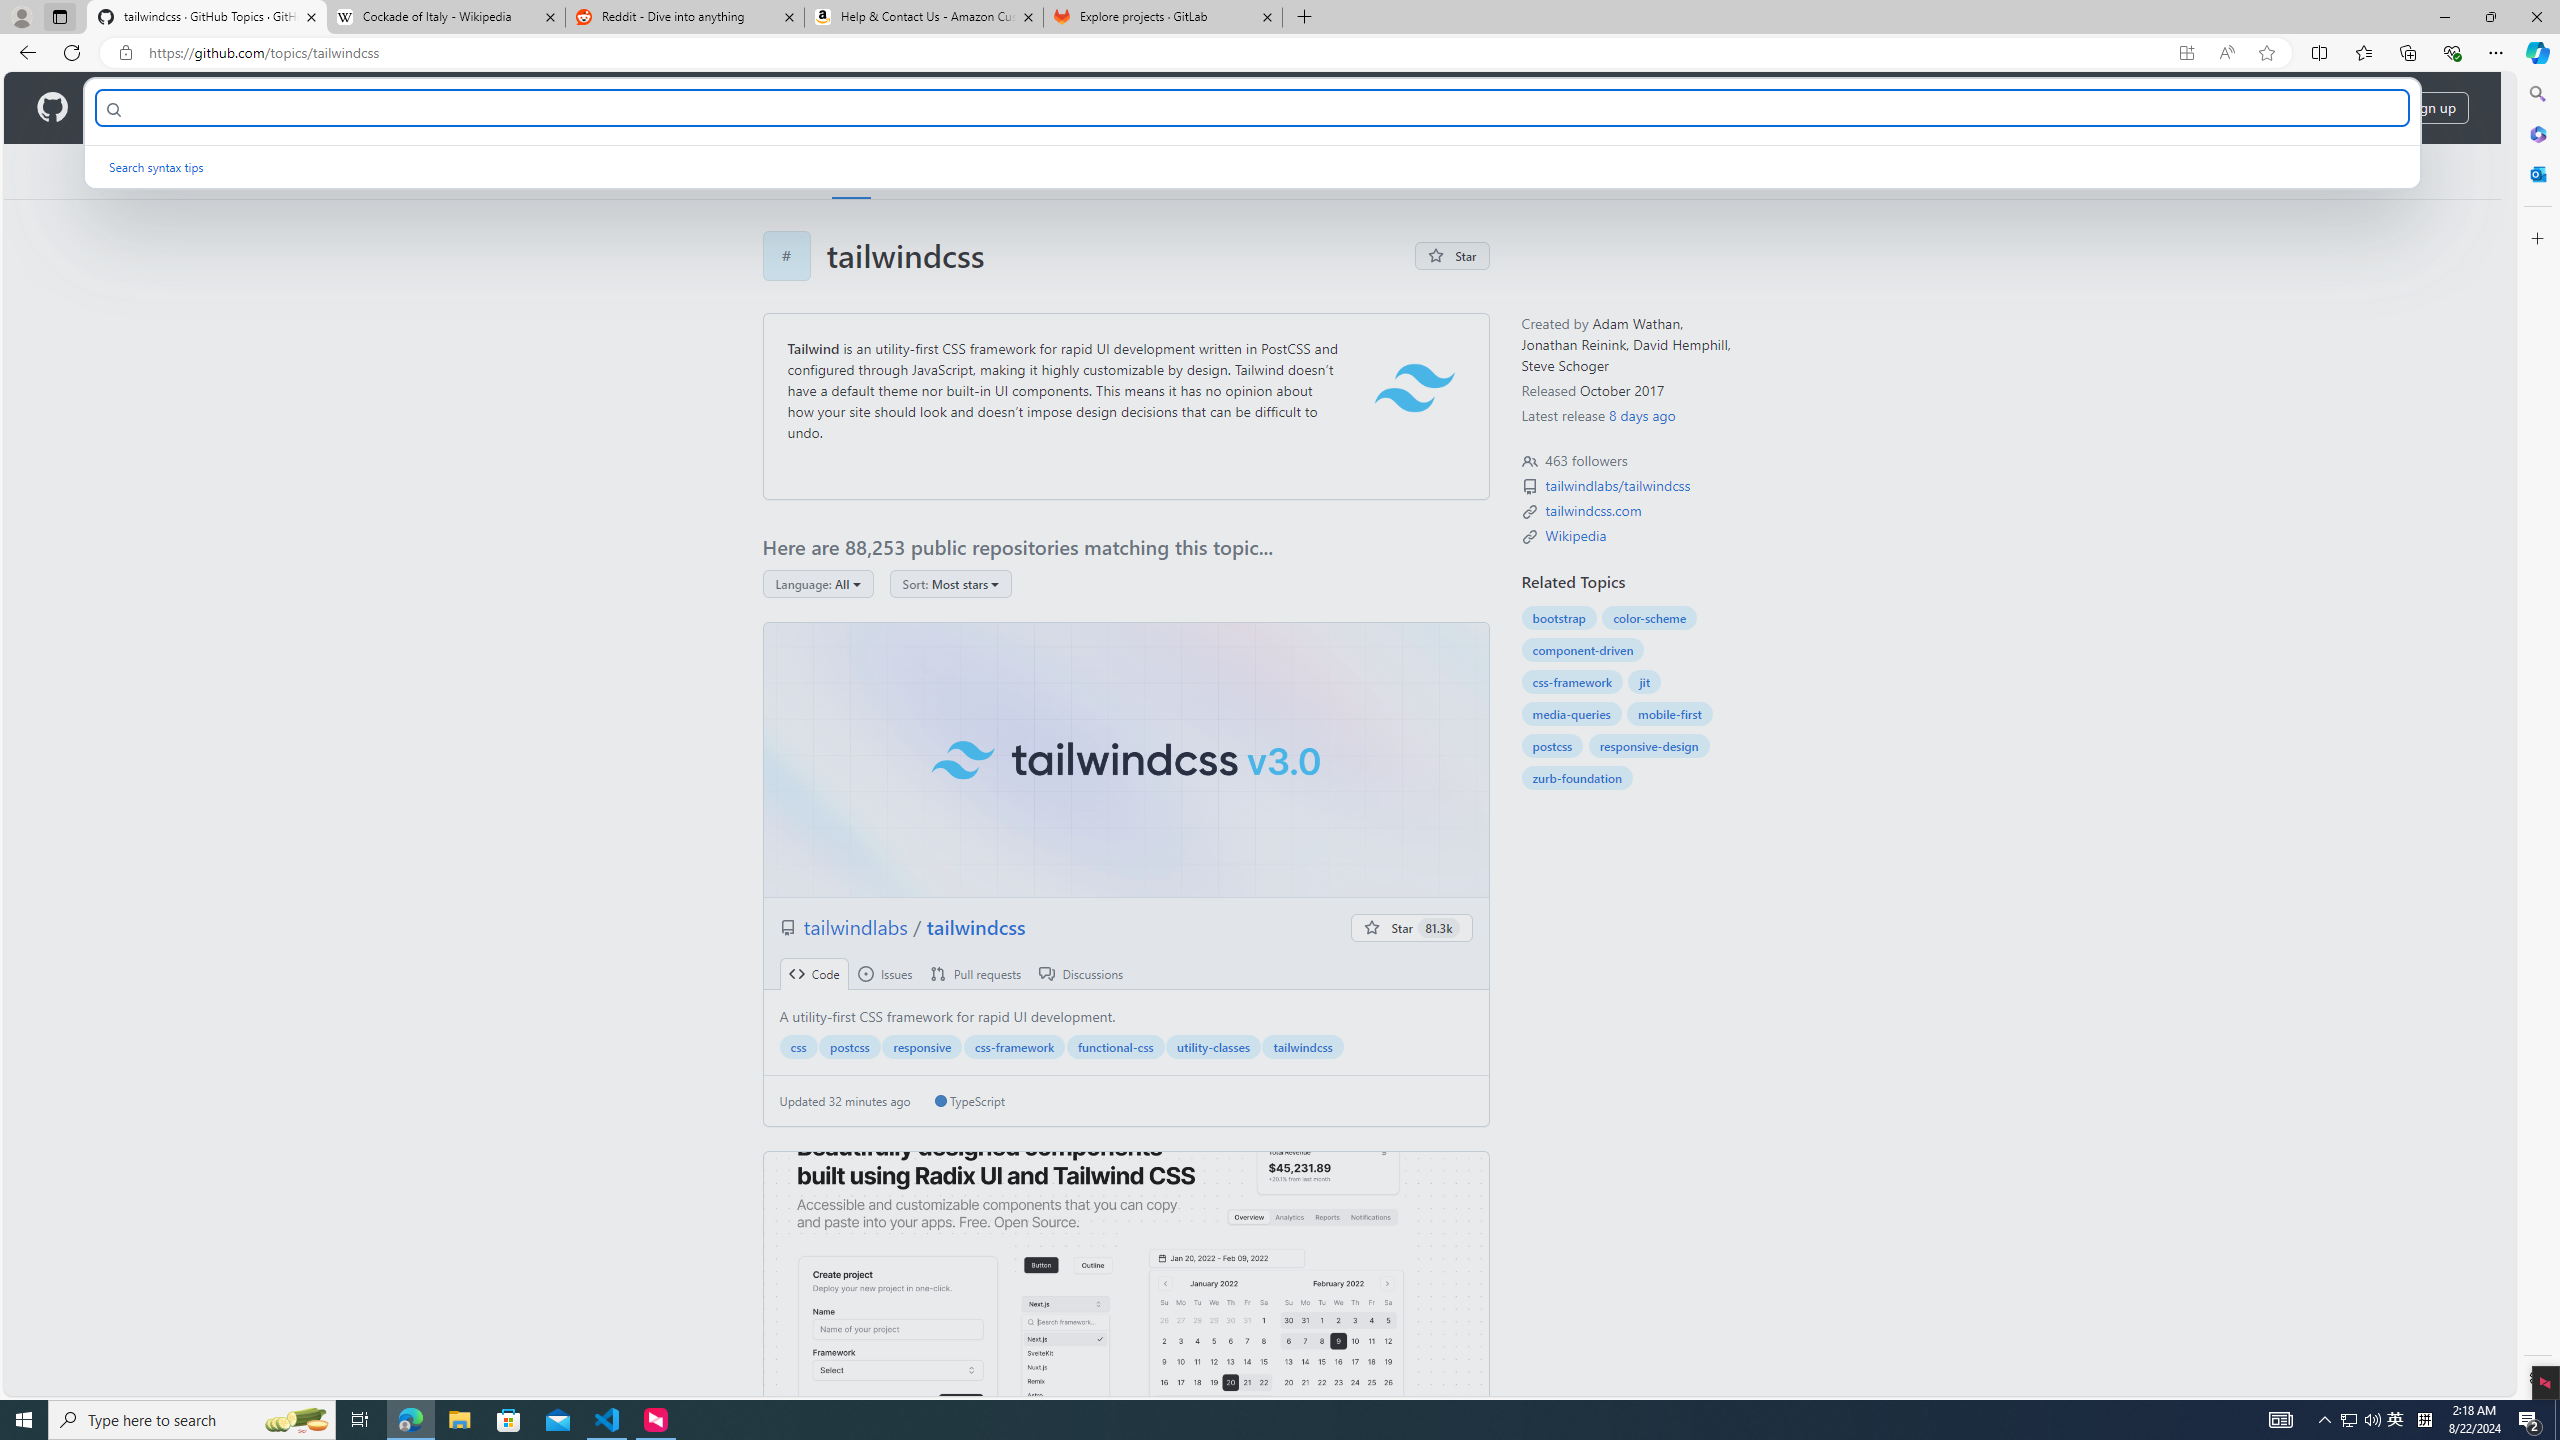  I want to click on Trending, so click(922, 171).